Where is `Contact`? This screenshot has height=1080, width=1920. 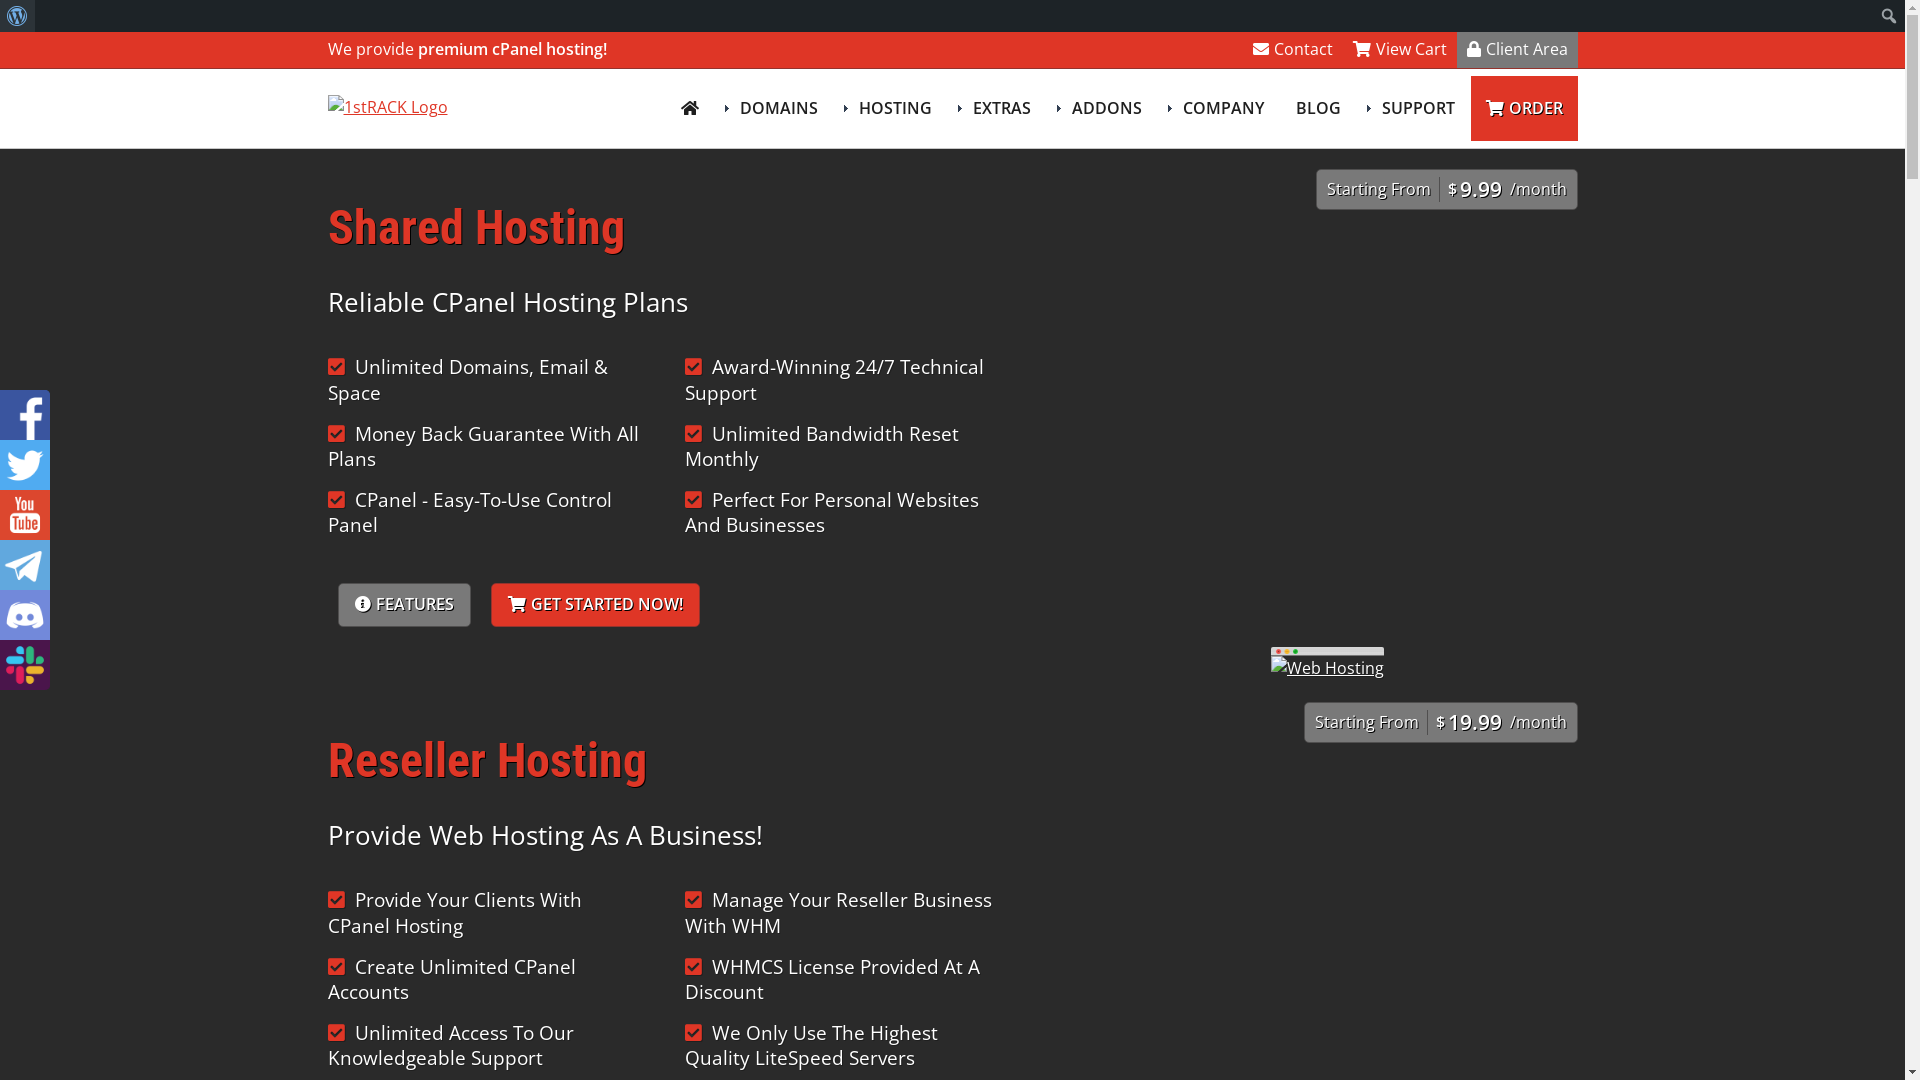
Contact is located at coordinates (1292, 50).